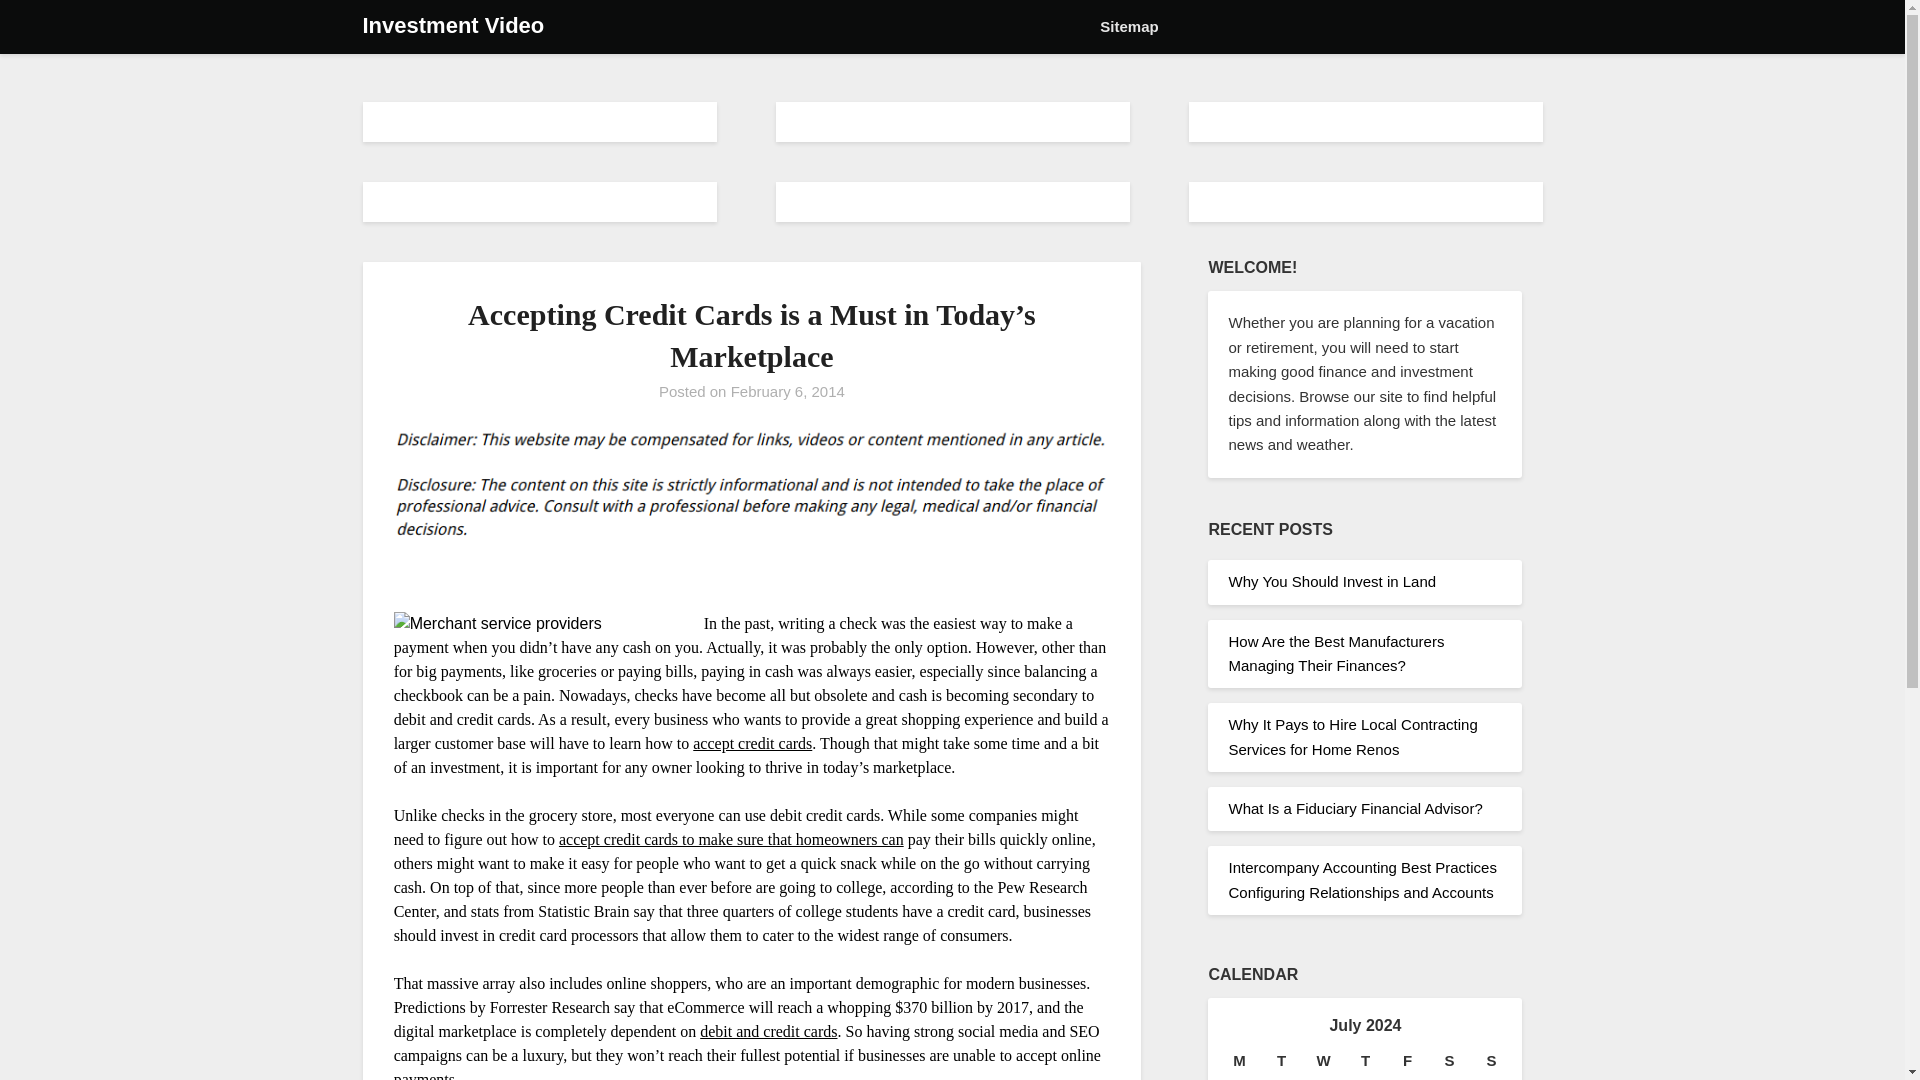 The image size is (1920, 1080). I want to click on Sitemap, so click(1128, 27).